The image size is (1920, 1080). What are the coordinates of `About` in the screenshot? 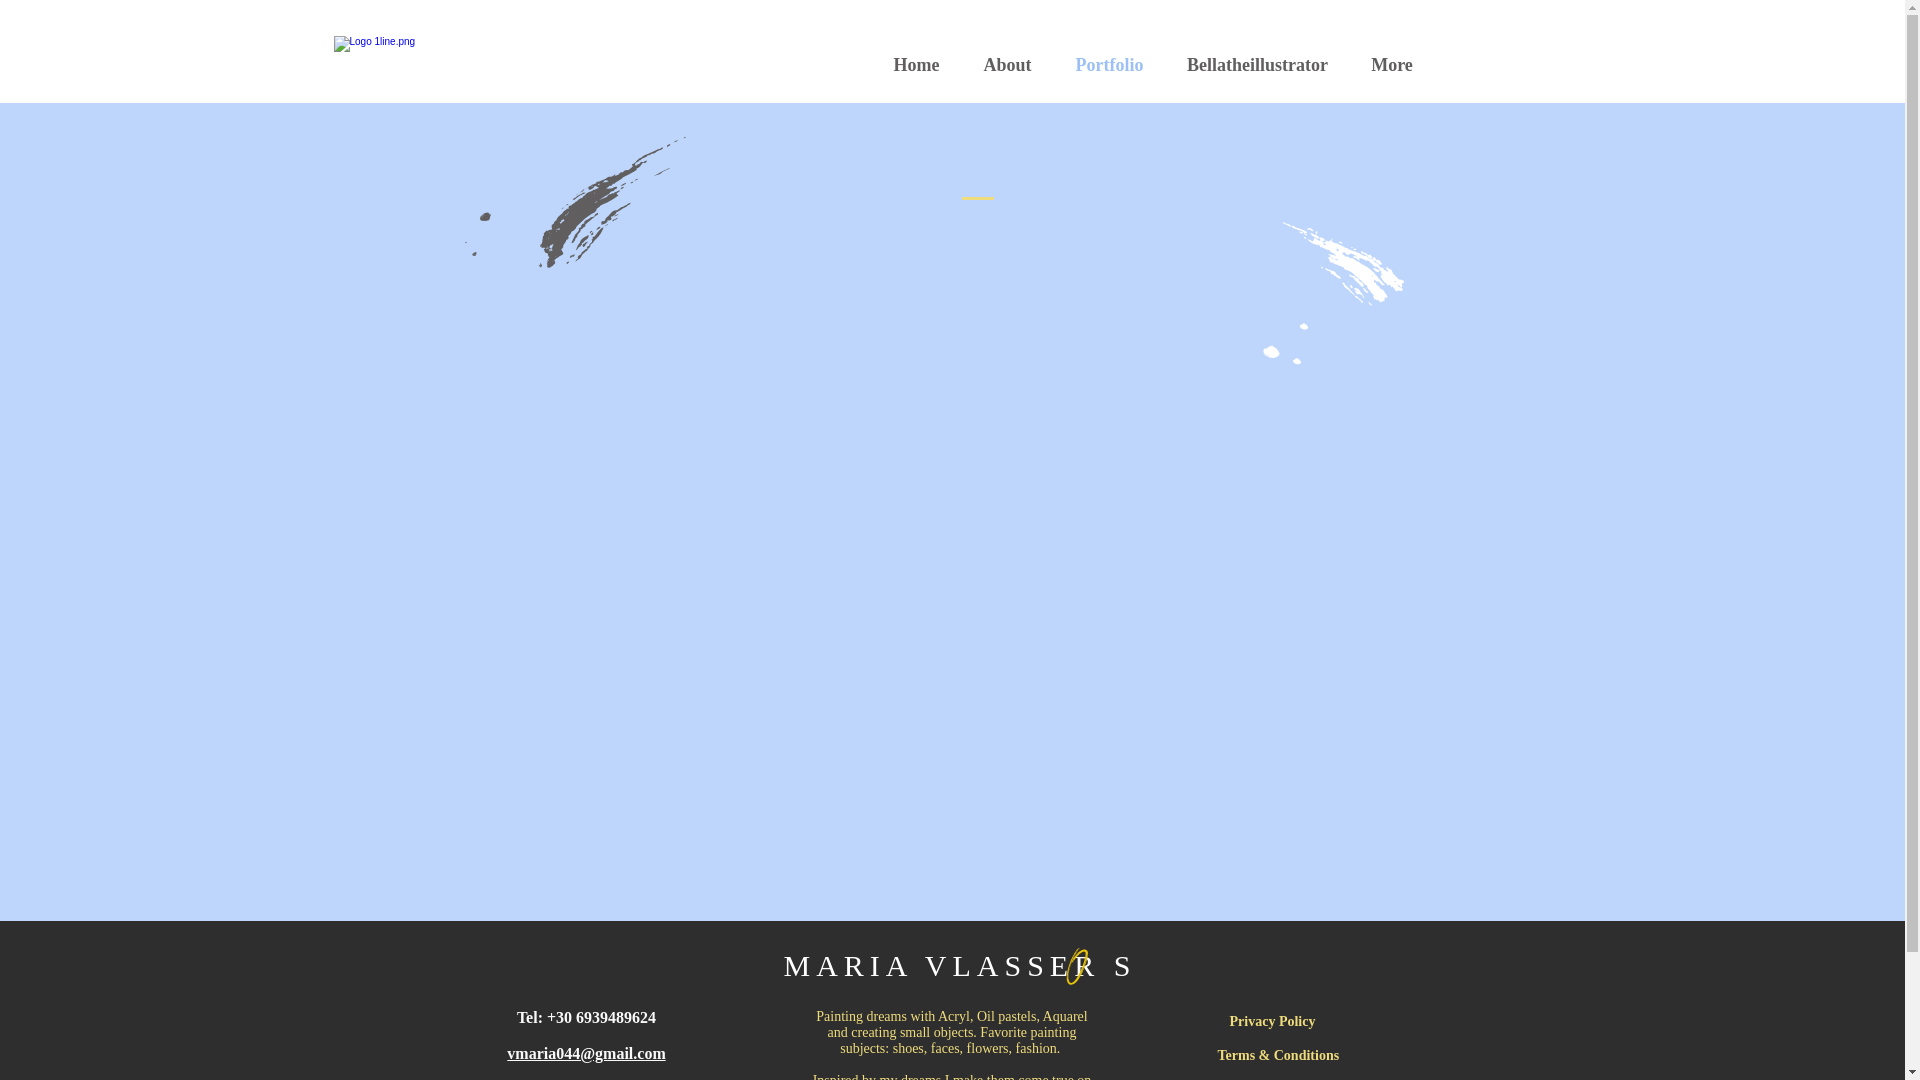 It's located at (1008, 65).